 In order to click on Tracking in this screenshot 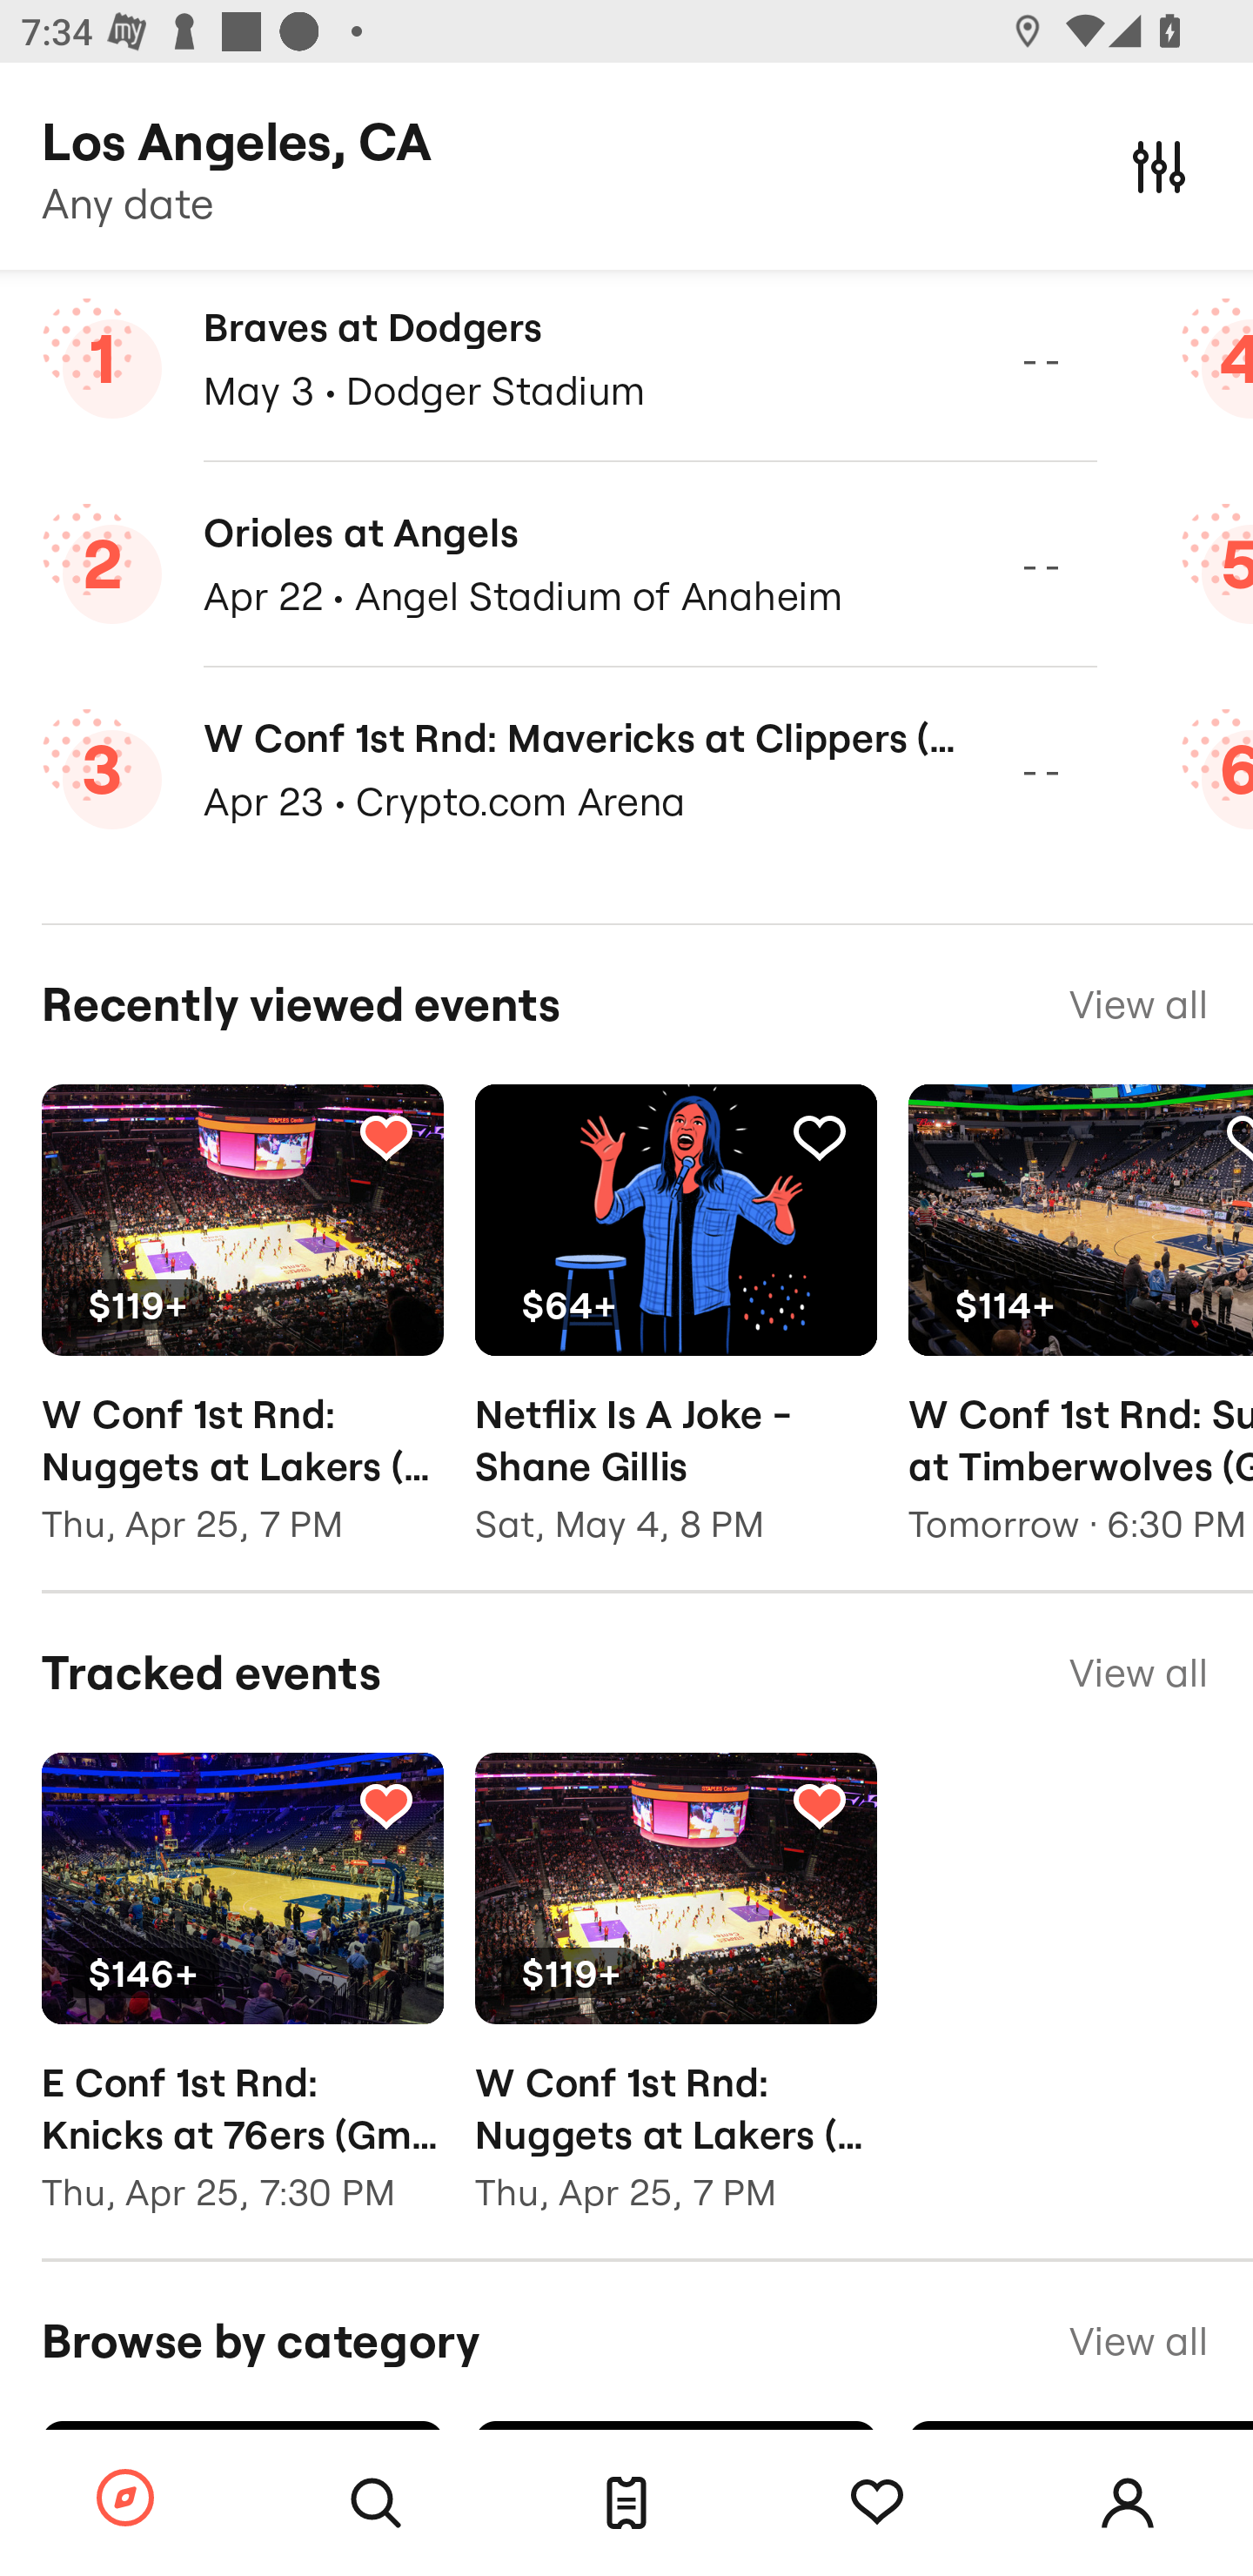, I will do `click(877, 2503)`.